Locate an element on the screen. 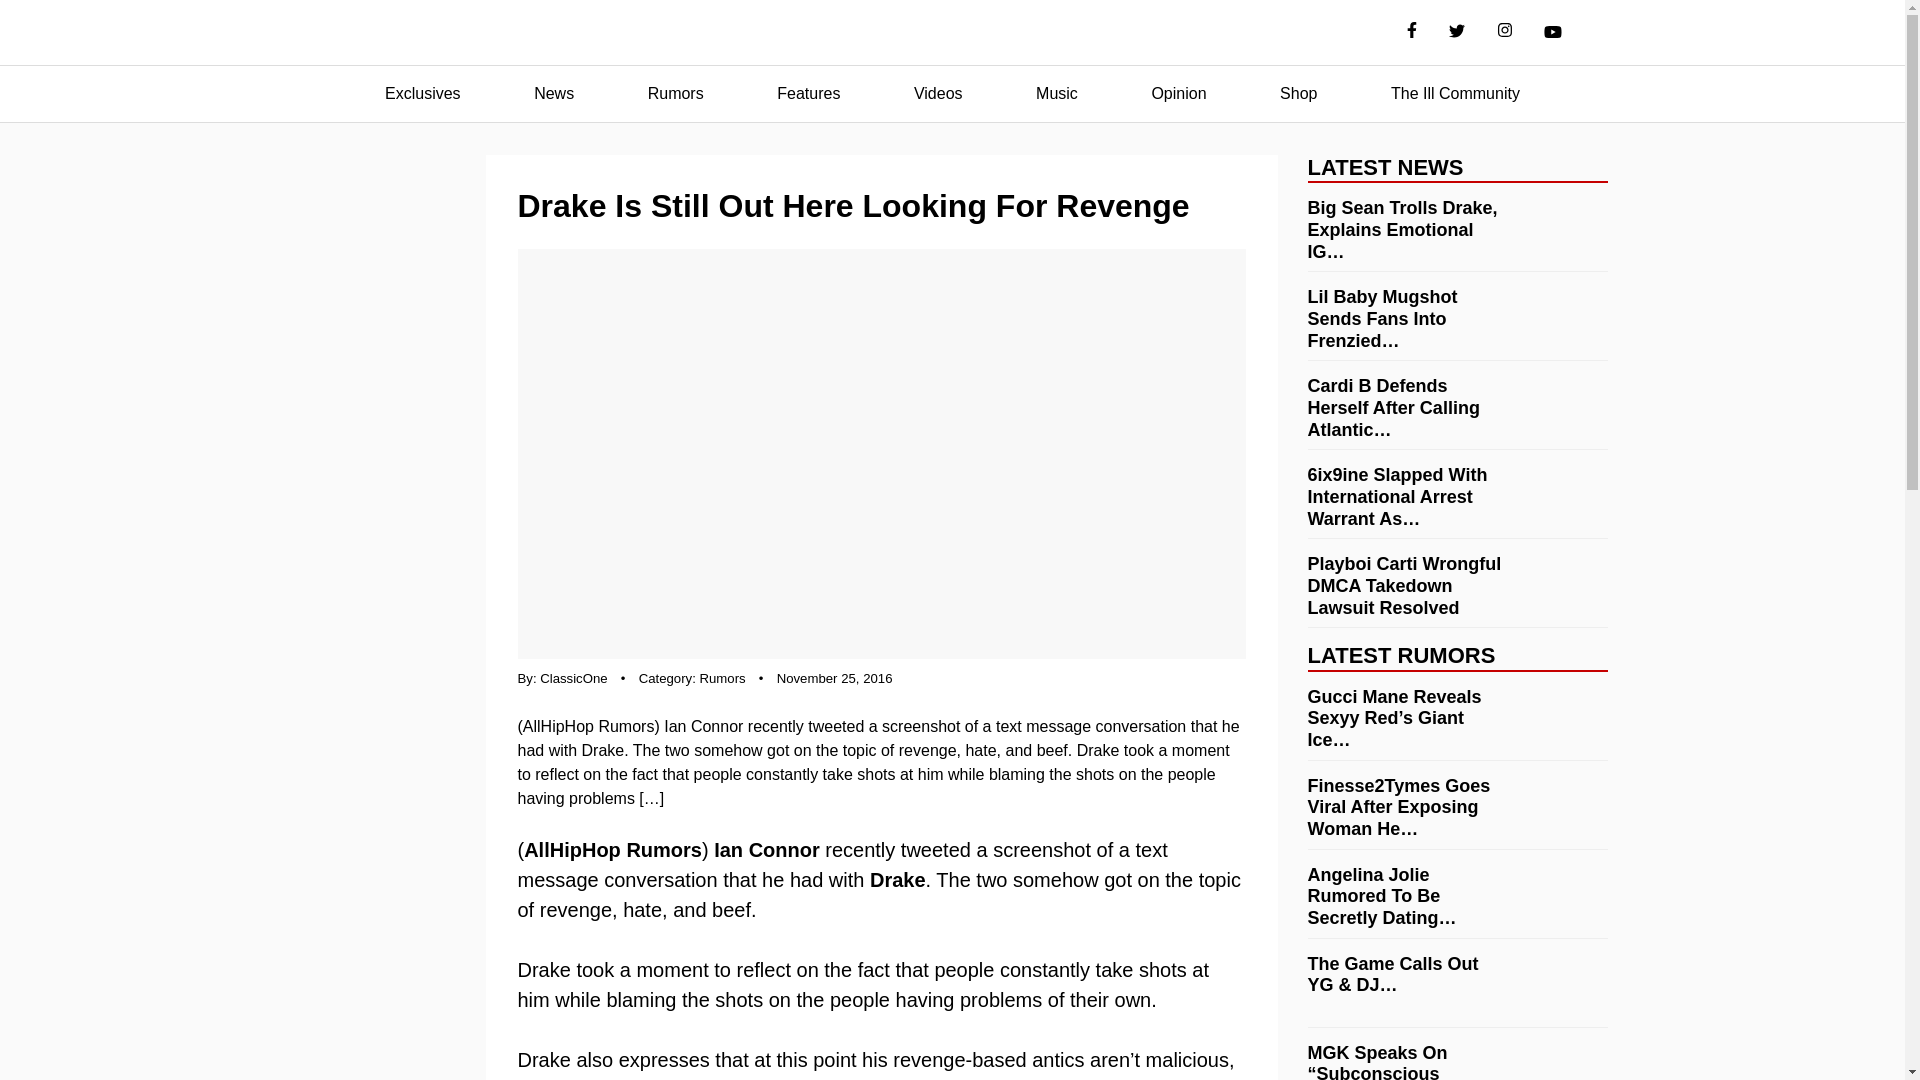 Image resolution: width=1920 pixels, height=1080 pixels. Features is located at coordinates (808, 94).